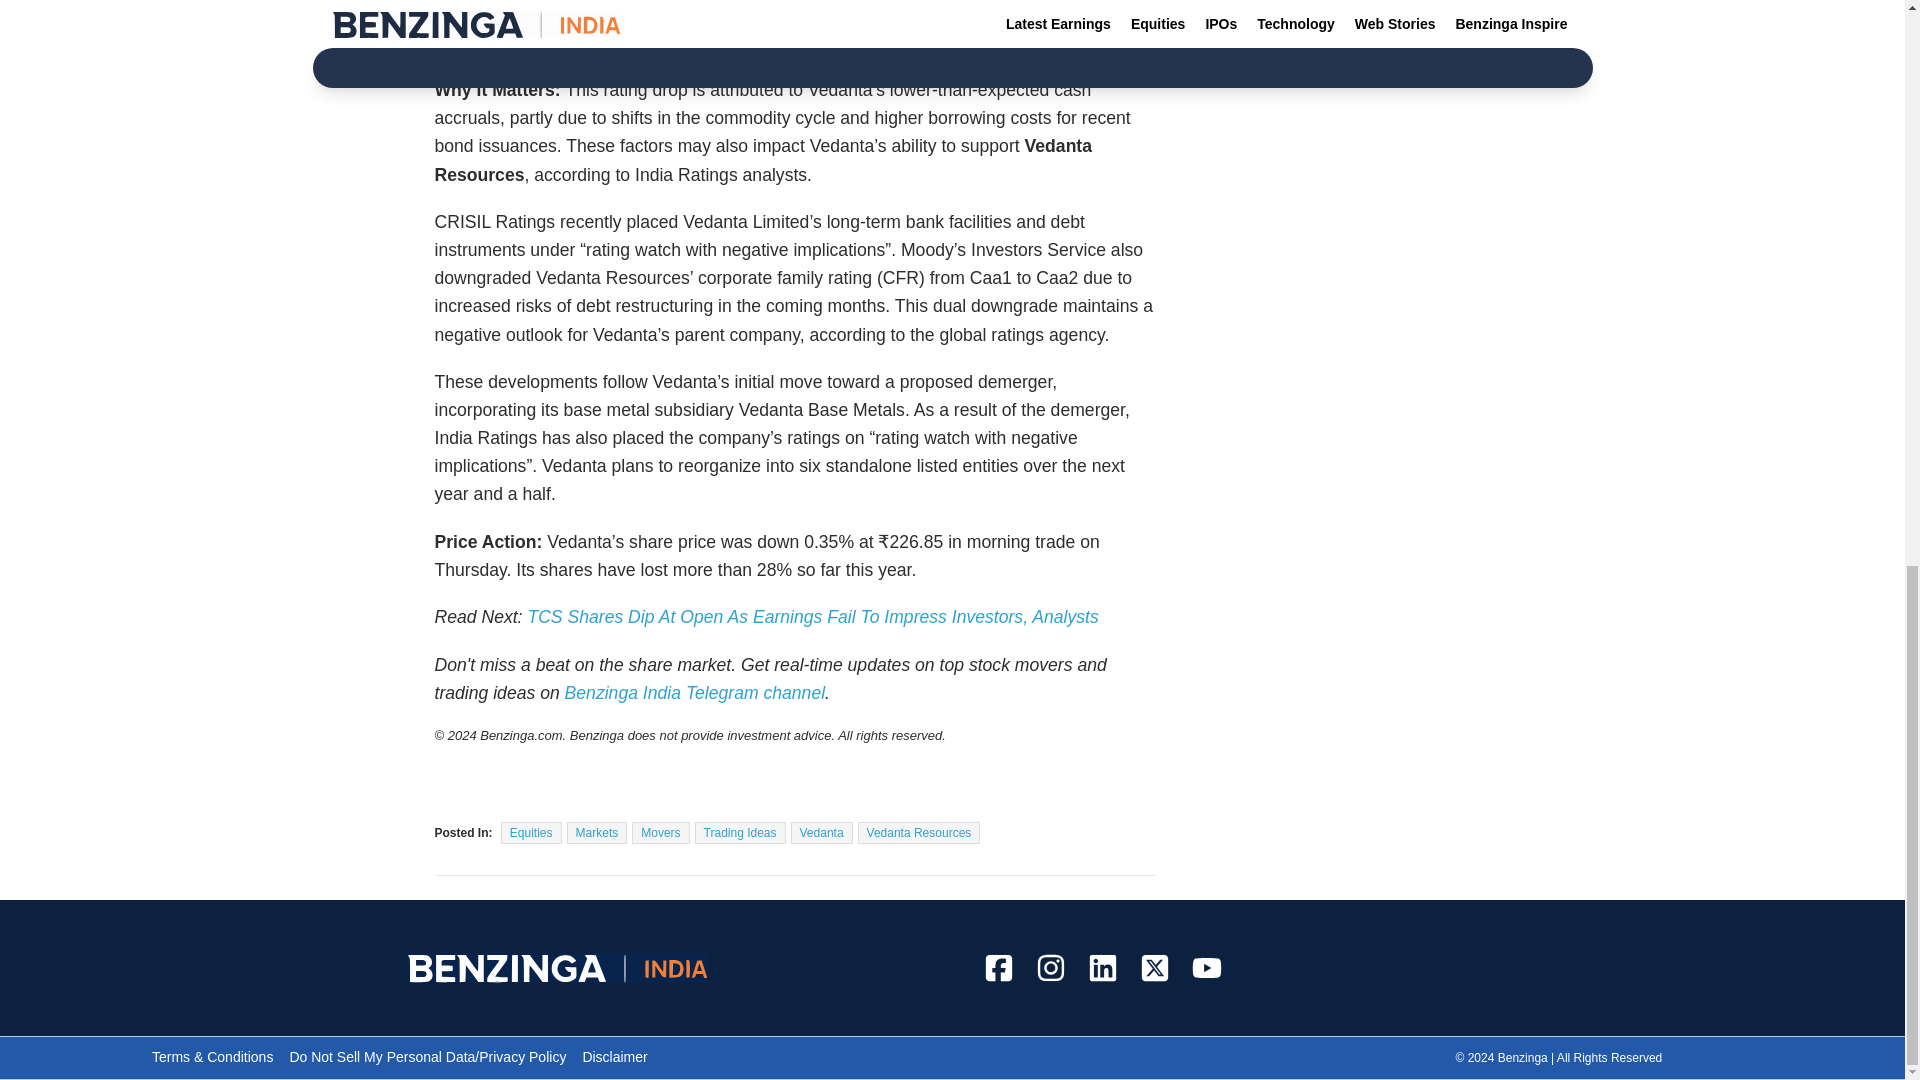  I want to click on Markets, so click(596, 832).